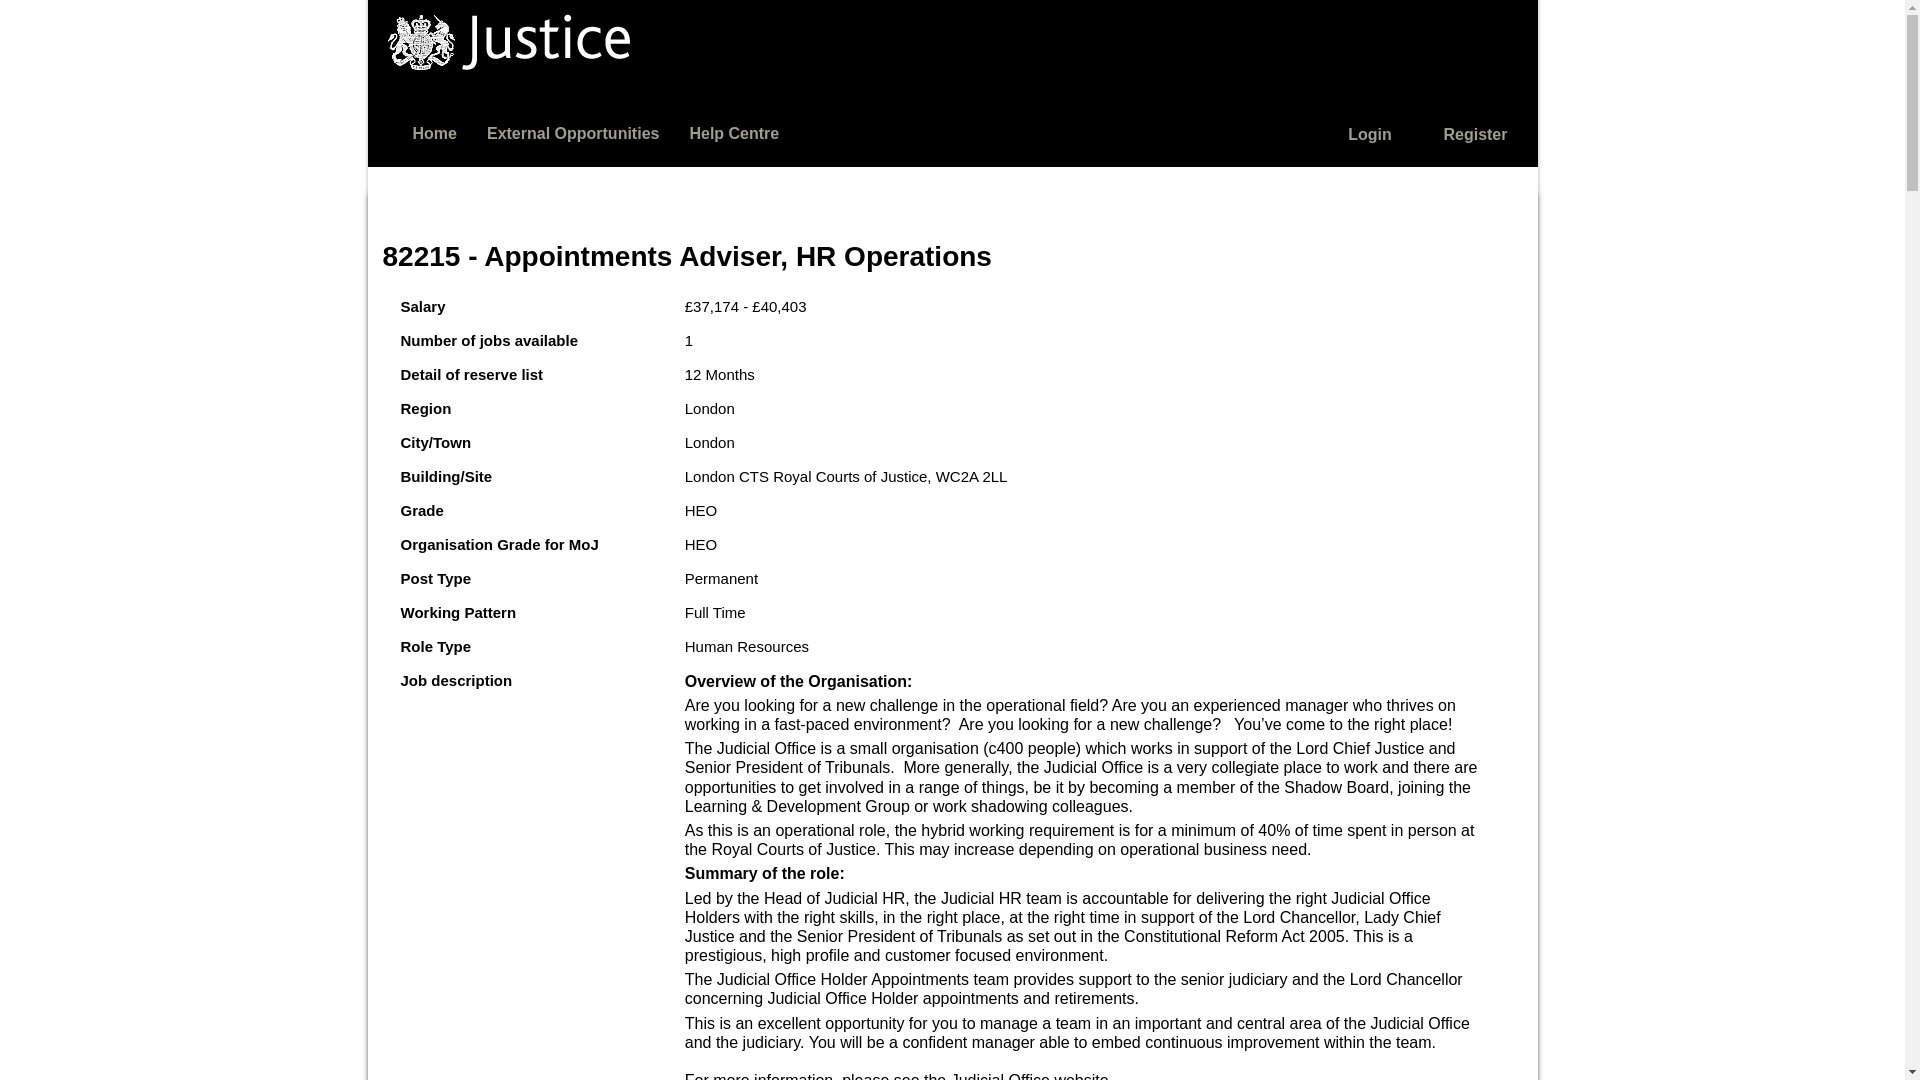 This screenshot has width=1920, height=1080. Describe the element at coordinates (734, 132) in the screenshot. I see `Help Centre` at that location.